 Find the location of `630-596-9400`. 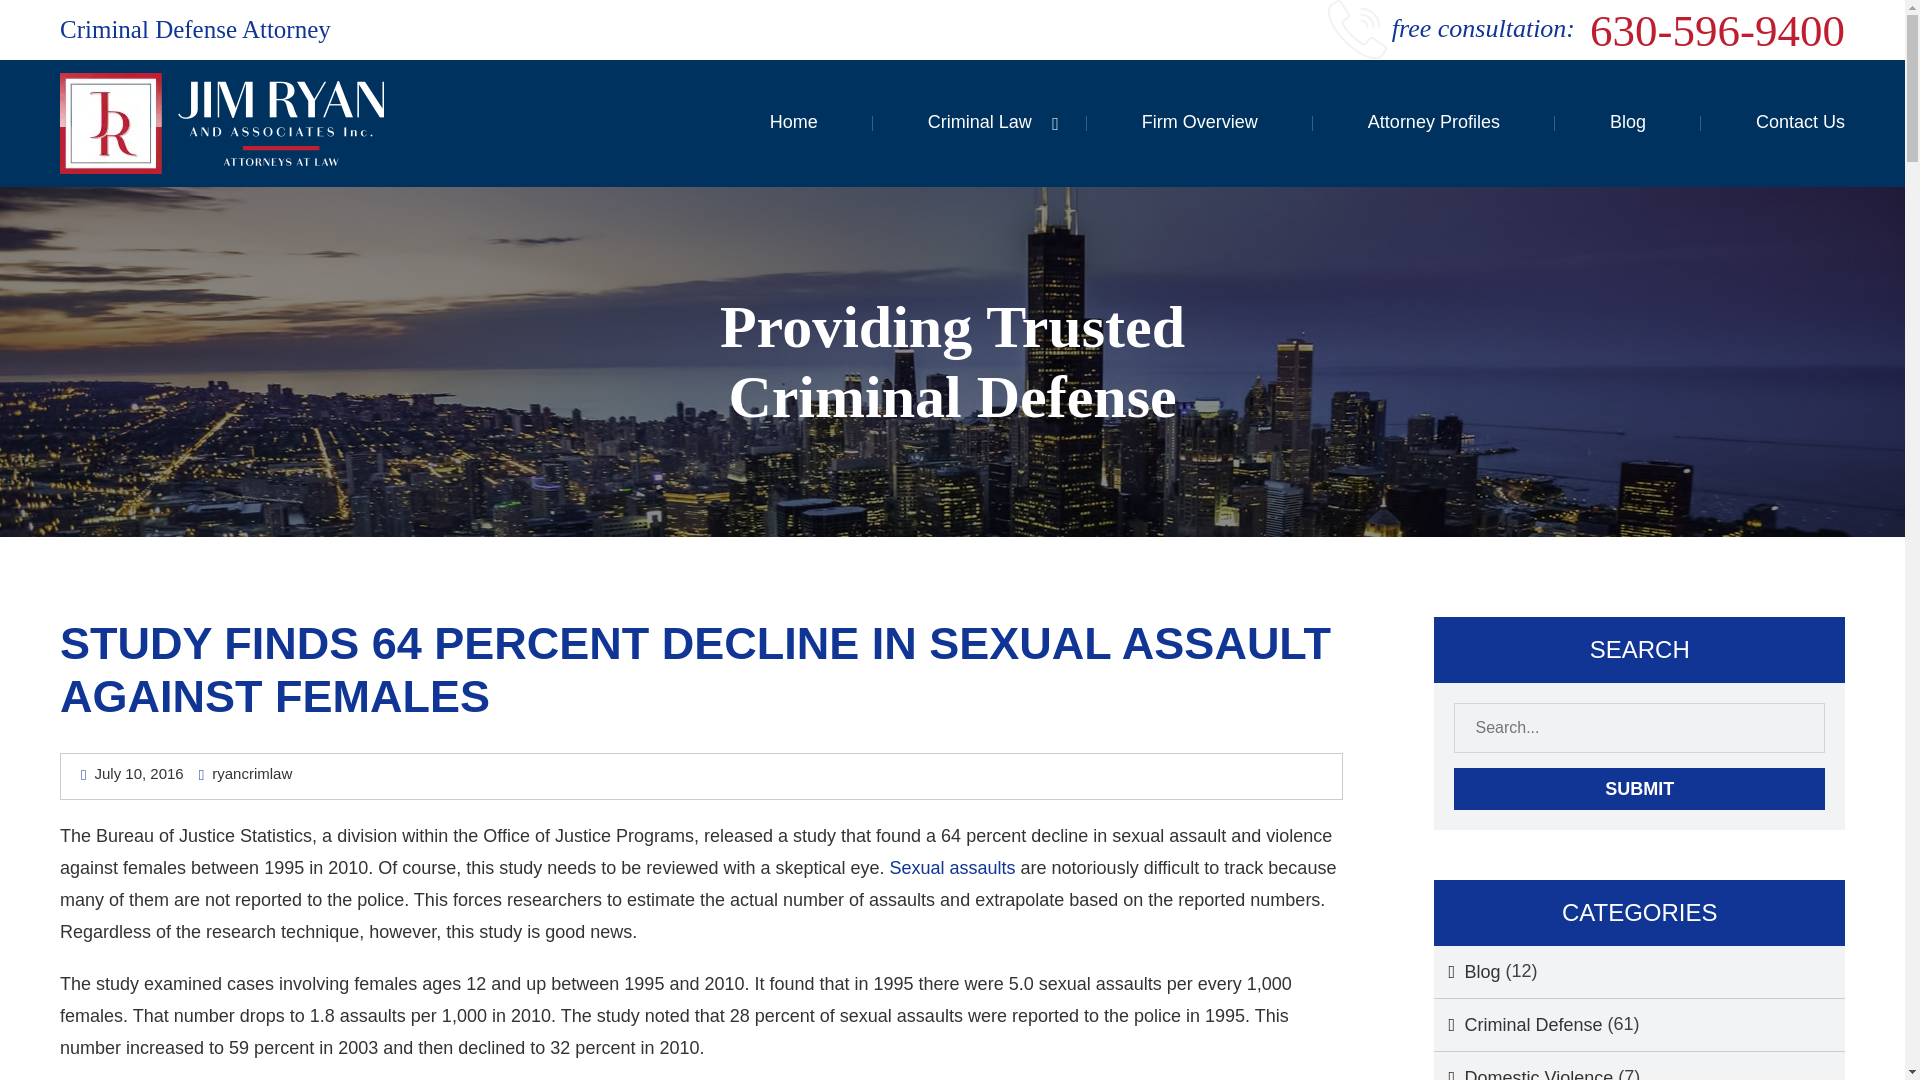

630-596-9400 is located at coordinates (1710, 31).